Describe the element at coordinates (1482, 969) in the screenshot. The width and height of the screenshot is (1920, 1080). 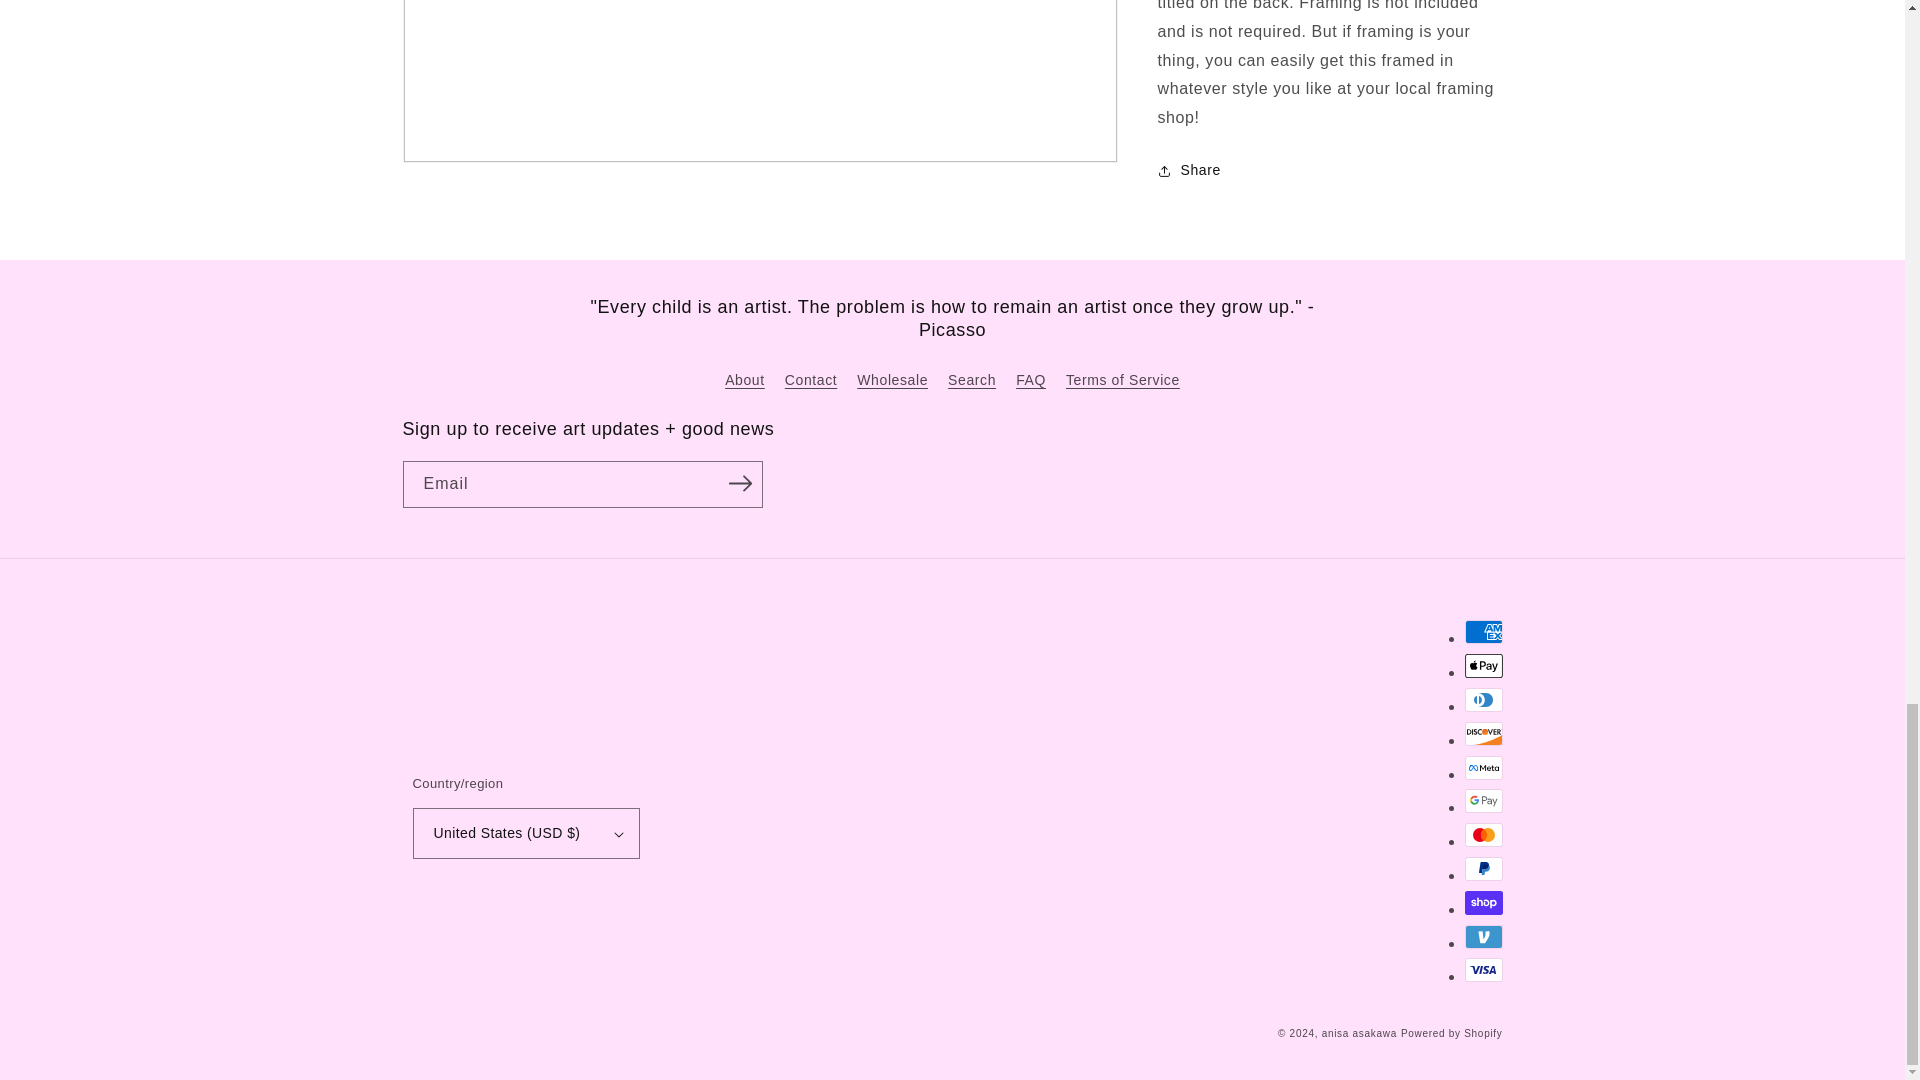
I see `Visa` at that location.